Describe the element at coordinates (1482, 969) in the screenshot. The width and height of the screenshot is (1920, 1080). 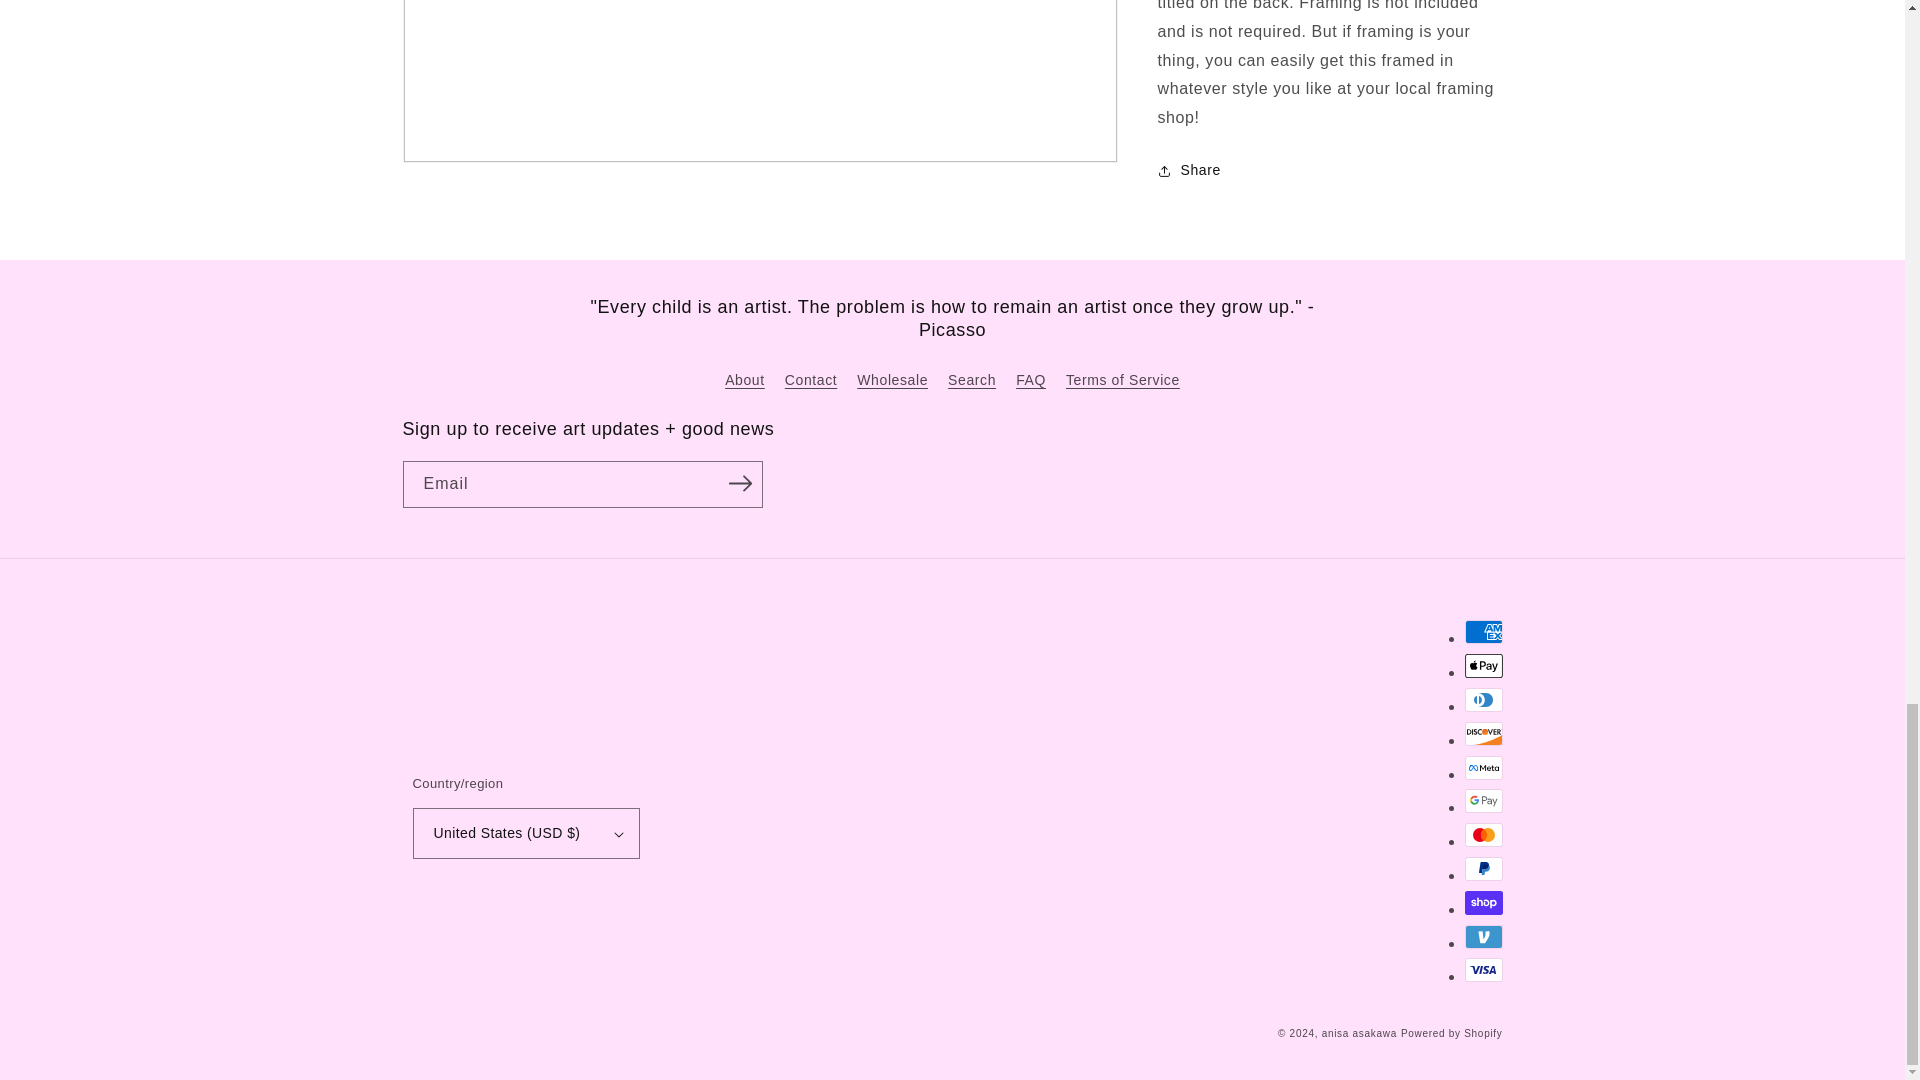
I see `Visa` at that location.